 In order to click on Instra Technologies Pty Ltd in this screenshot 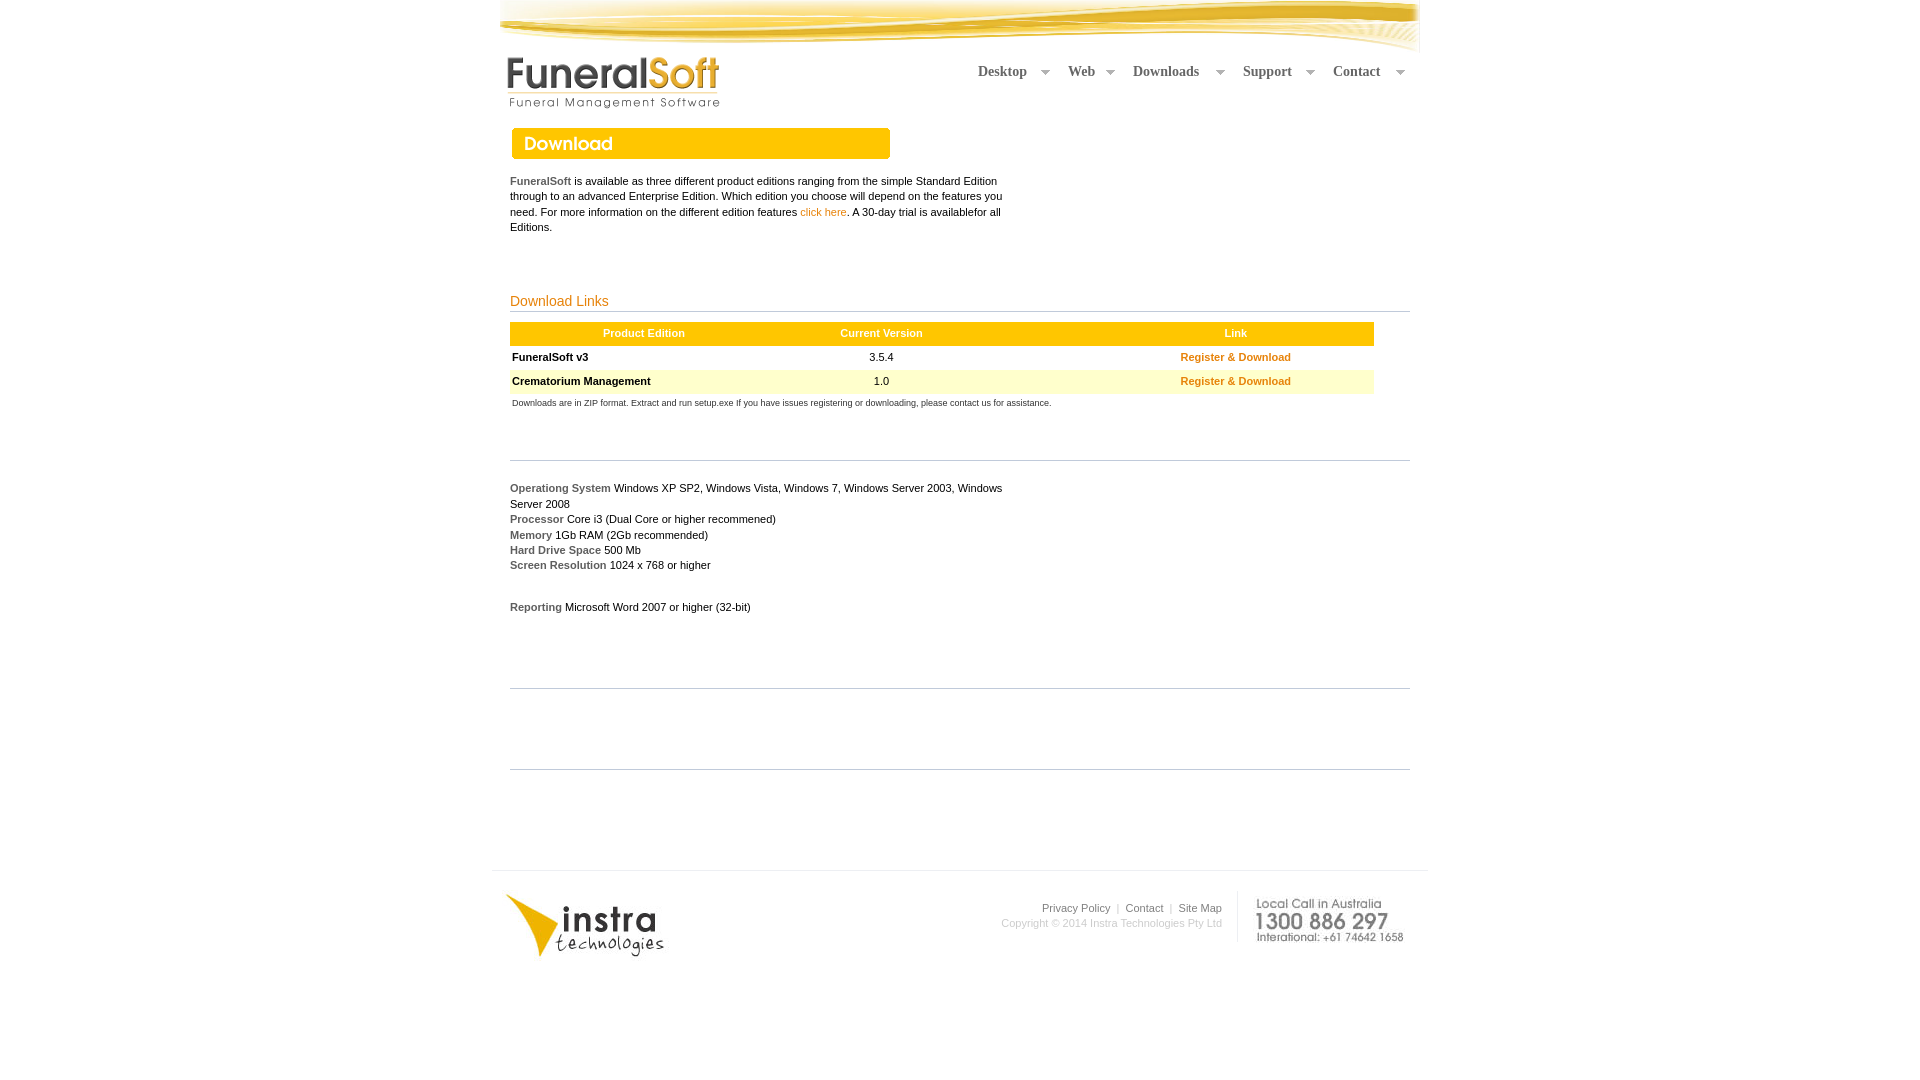, I will do `click(586, 926)`.